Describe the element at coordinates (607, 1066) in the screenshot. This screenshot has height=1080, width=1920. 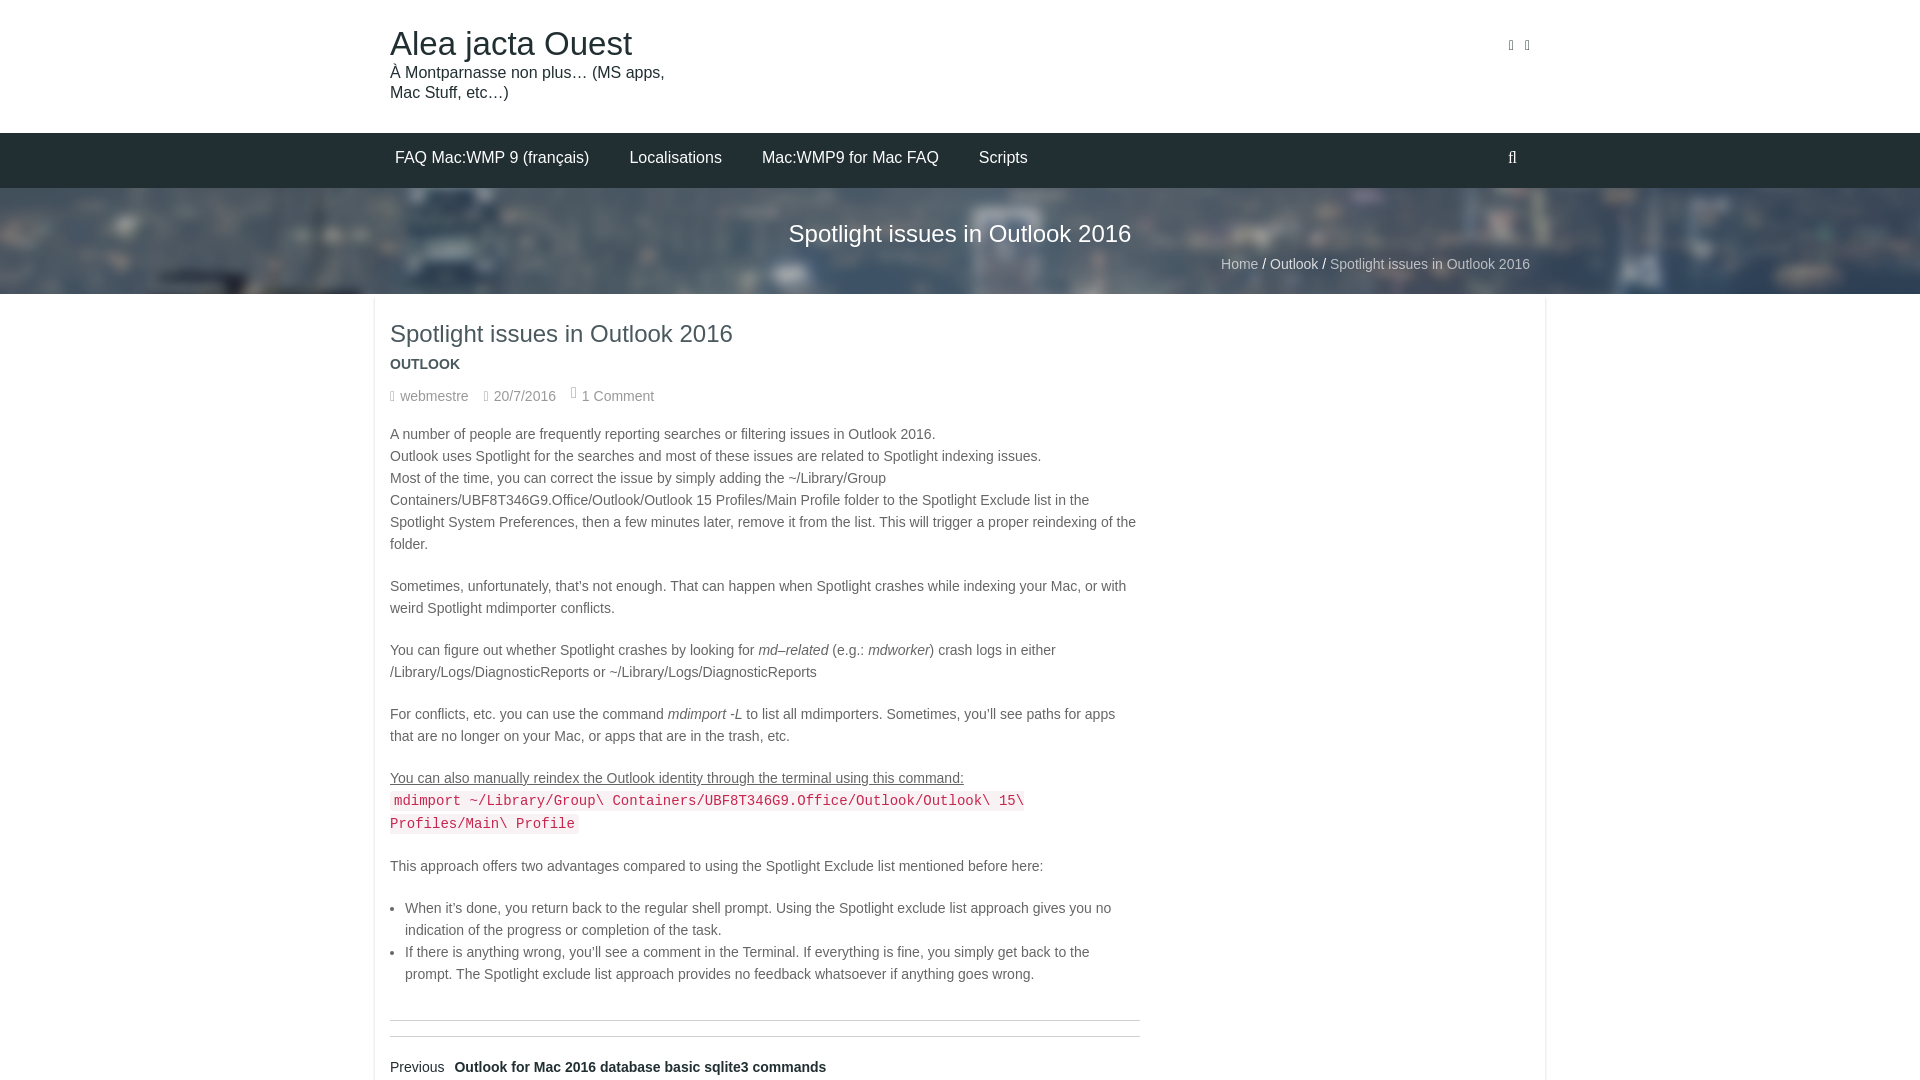
I see `PreviousOutlook for Mac 2016 database basic sqlite3 commands` at that location.